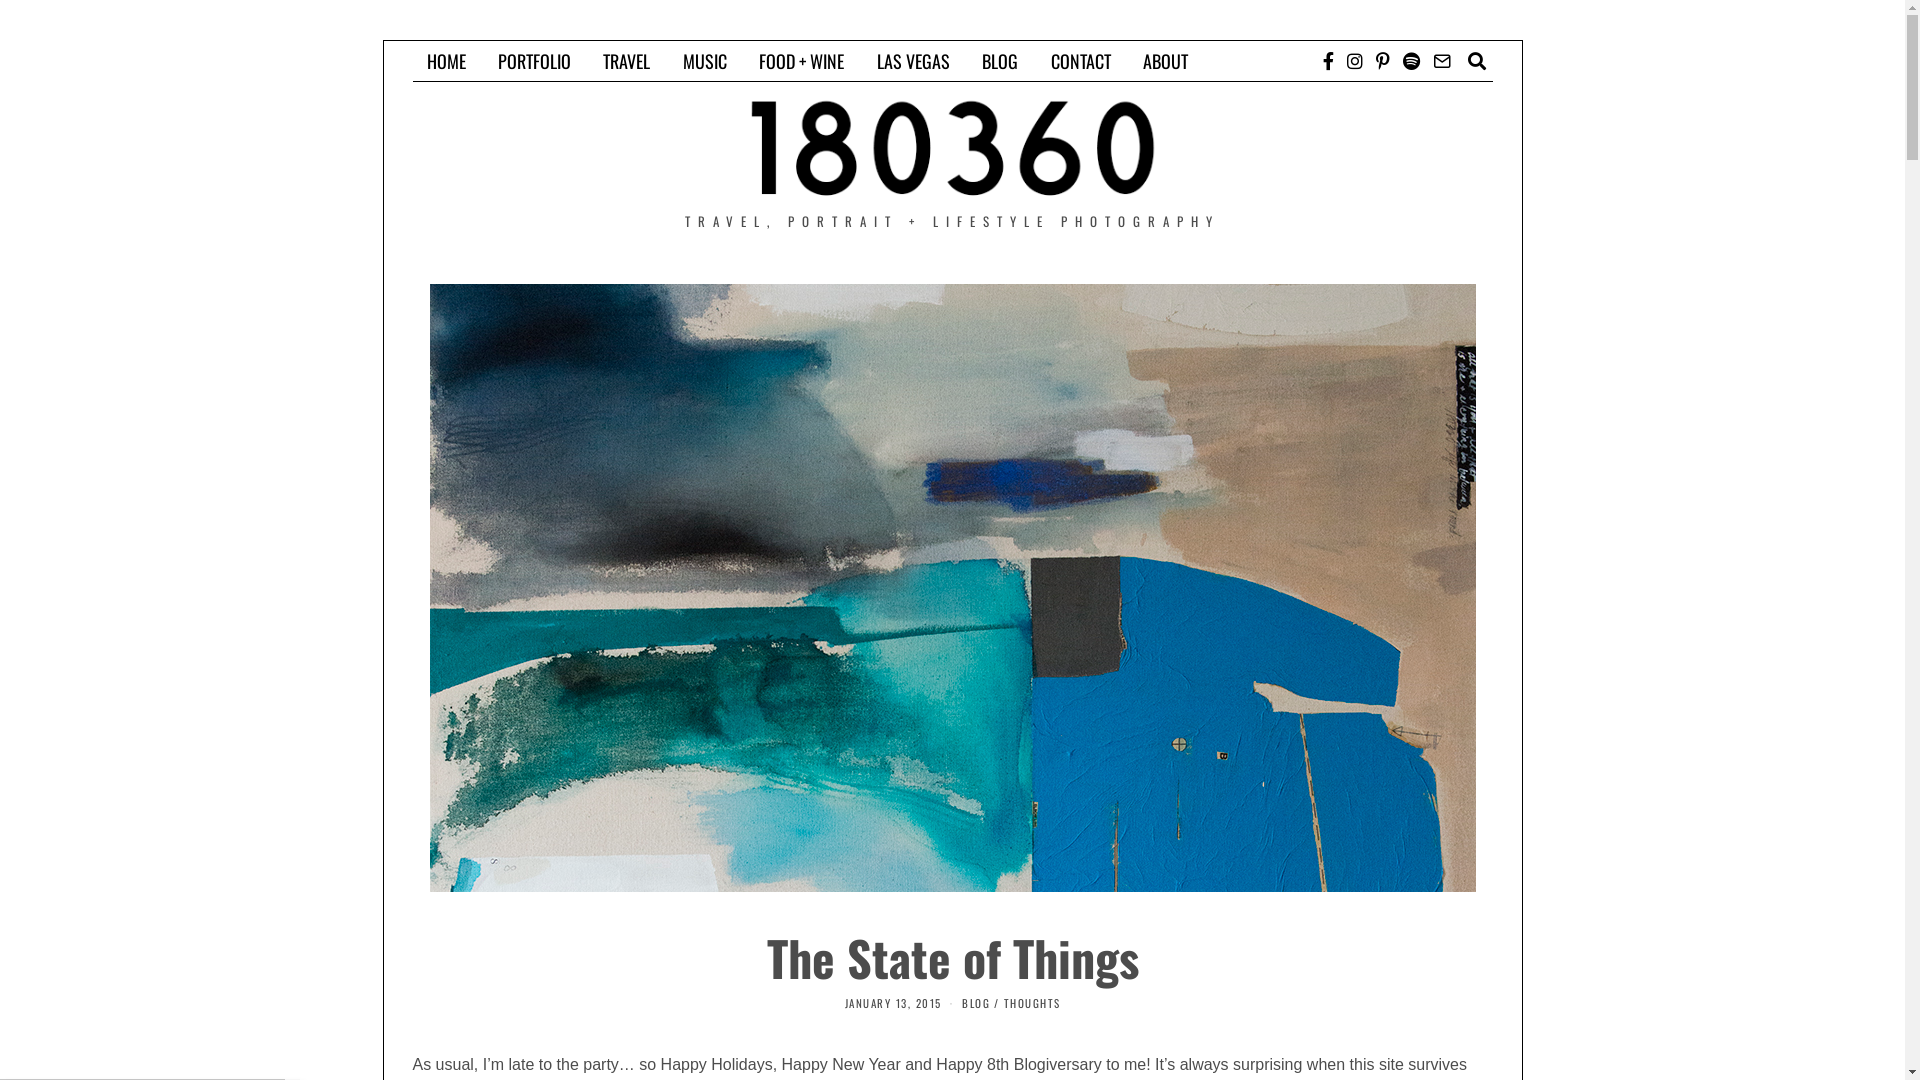  What do you see at coordinates (626, 61) in the screenshot?
I see `TRAVEL` at bounding box center [626, 61].